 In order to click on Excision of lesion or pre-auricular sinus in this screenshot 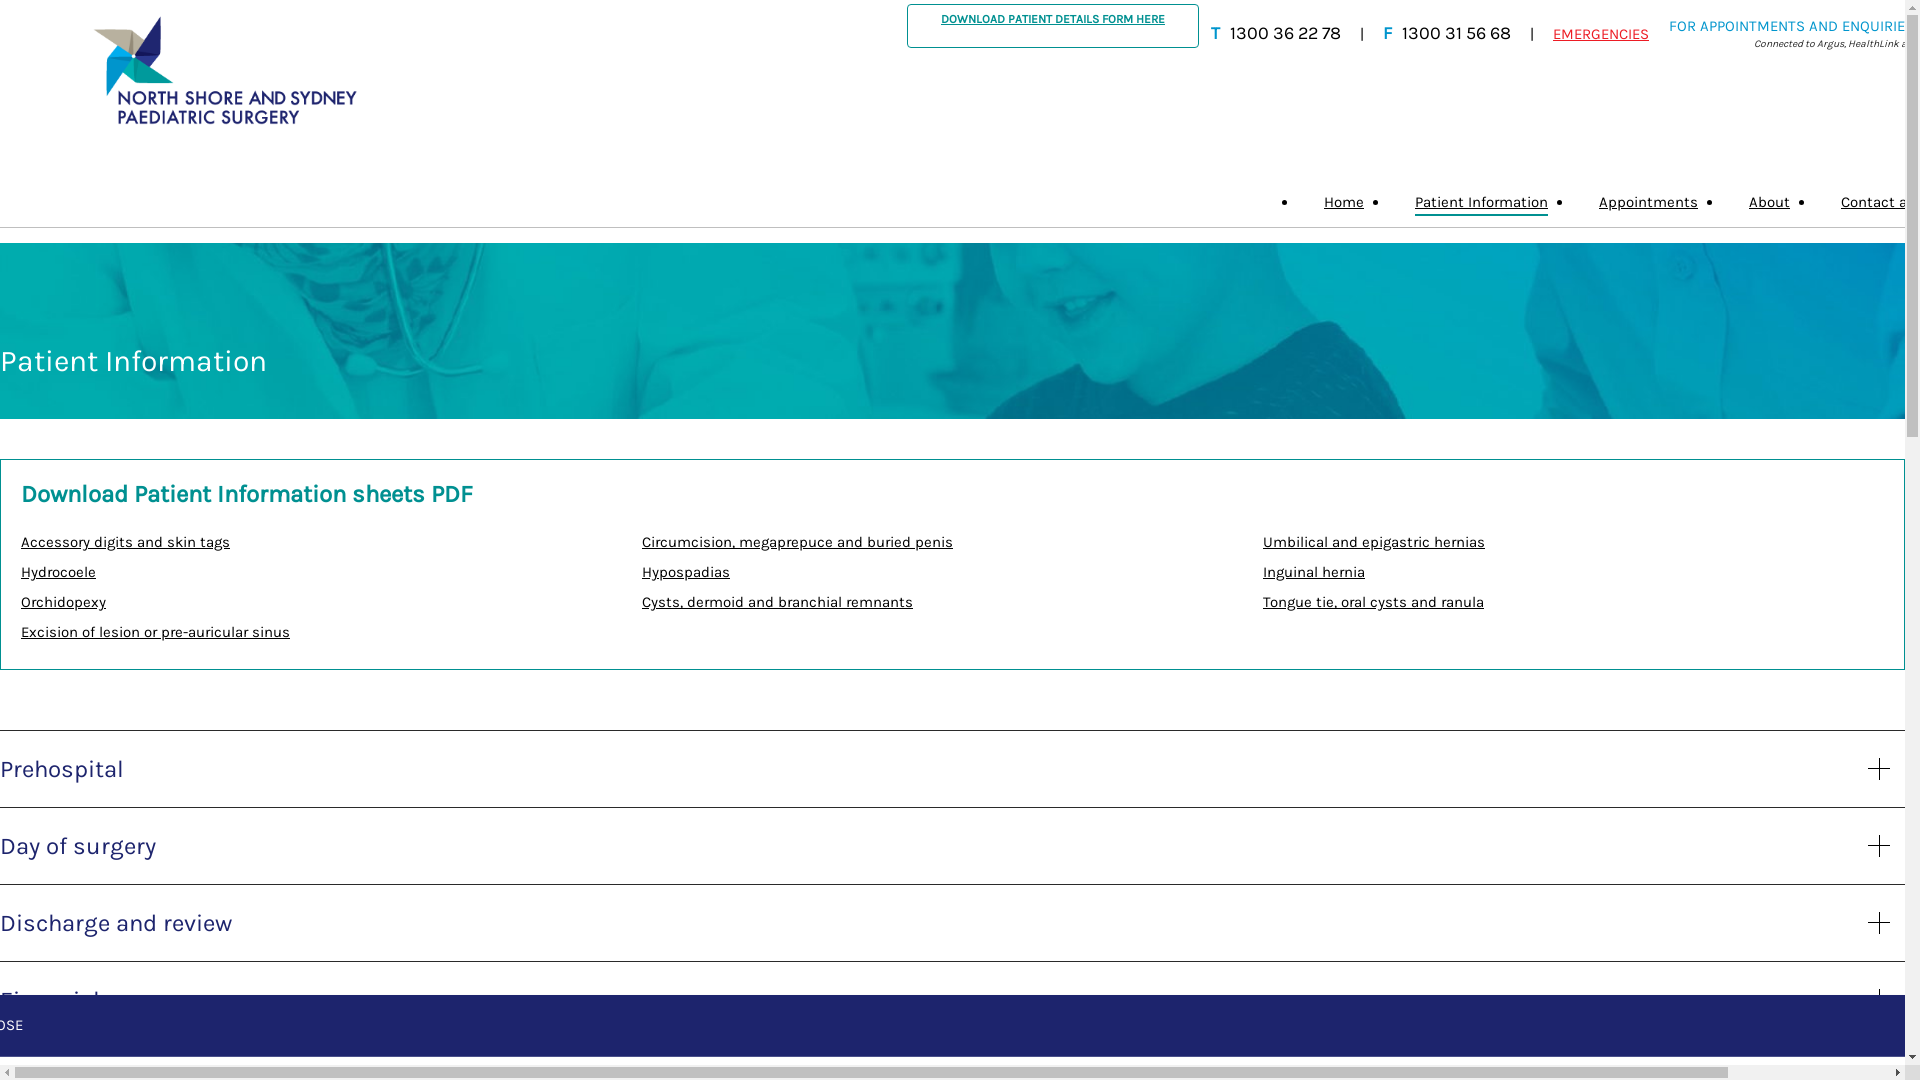, I will do `click(156, 632)`.